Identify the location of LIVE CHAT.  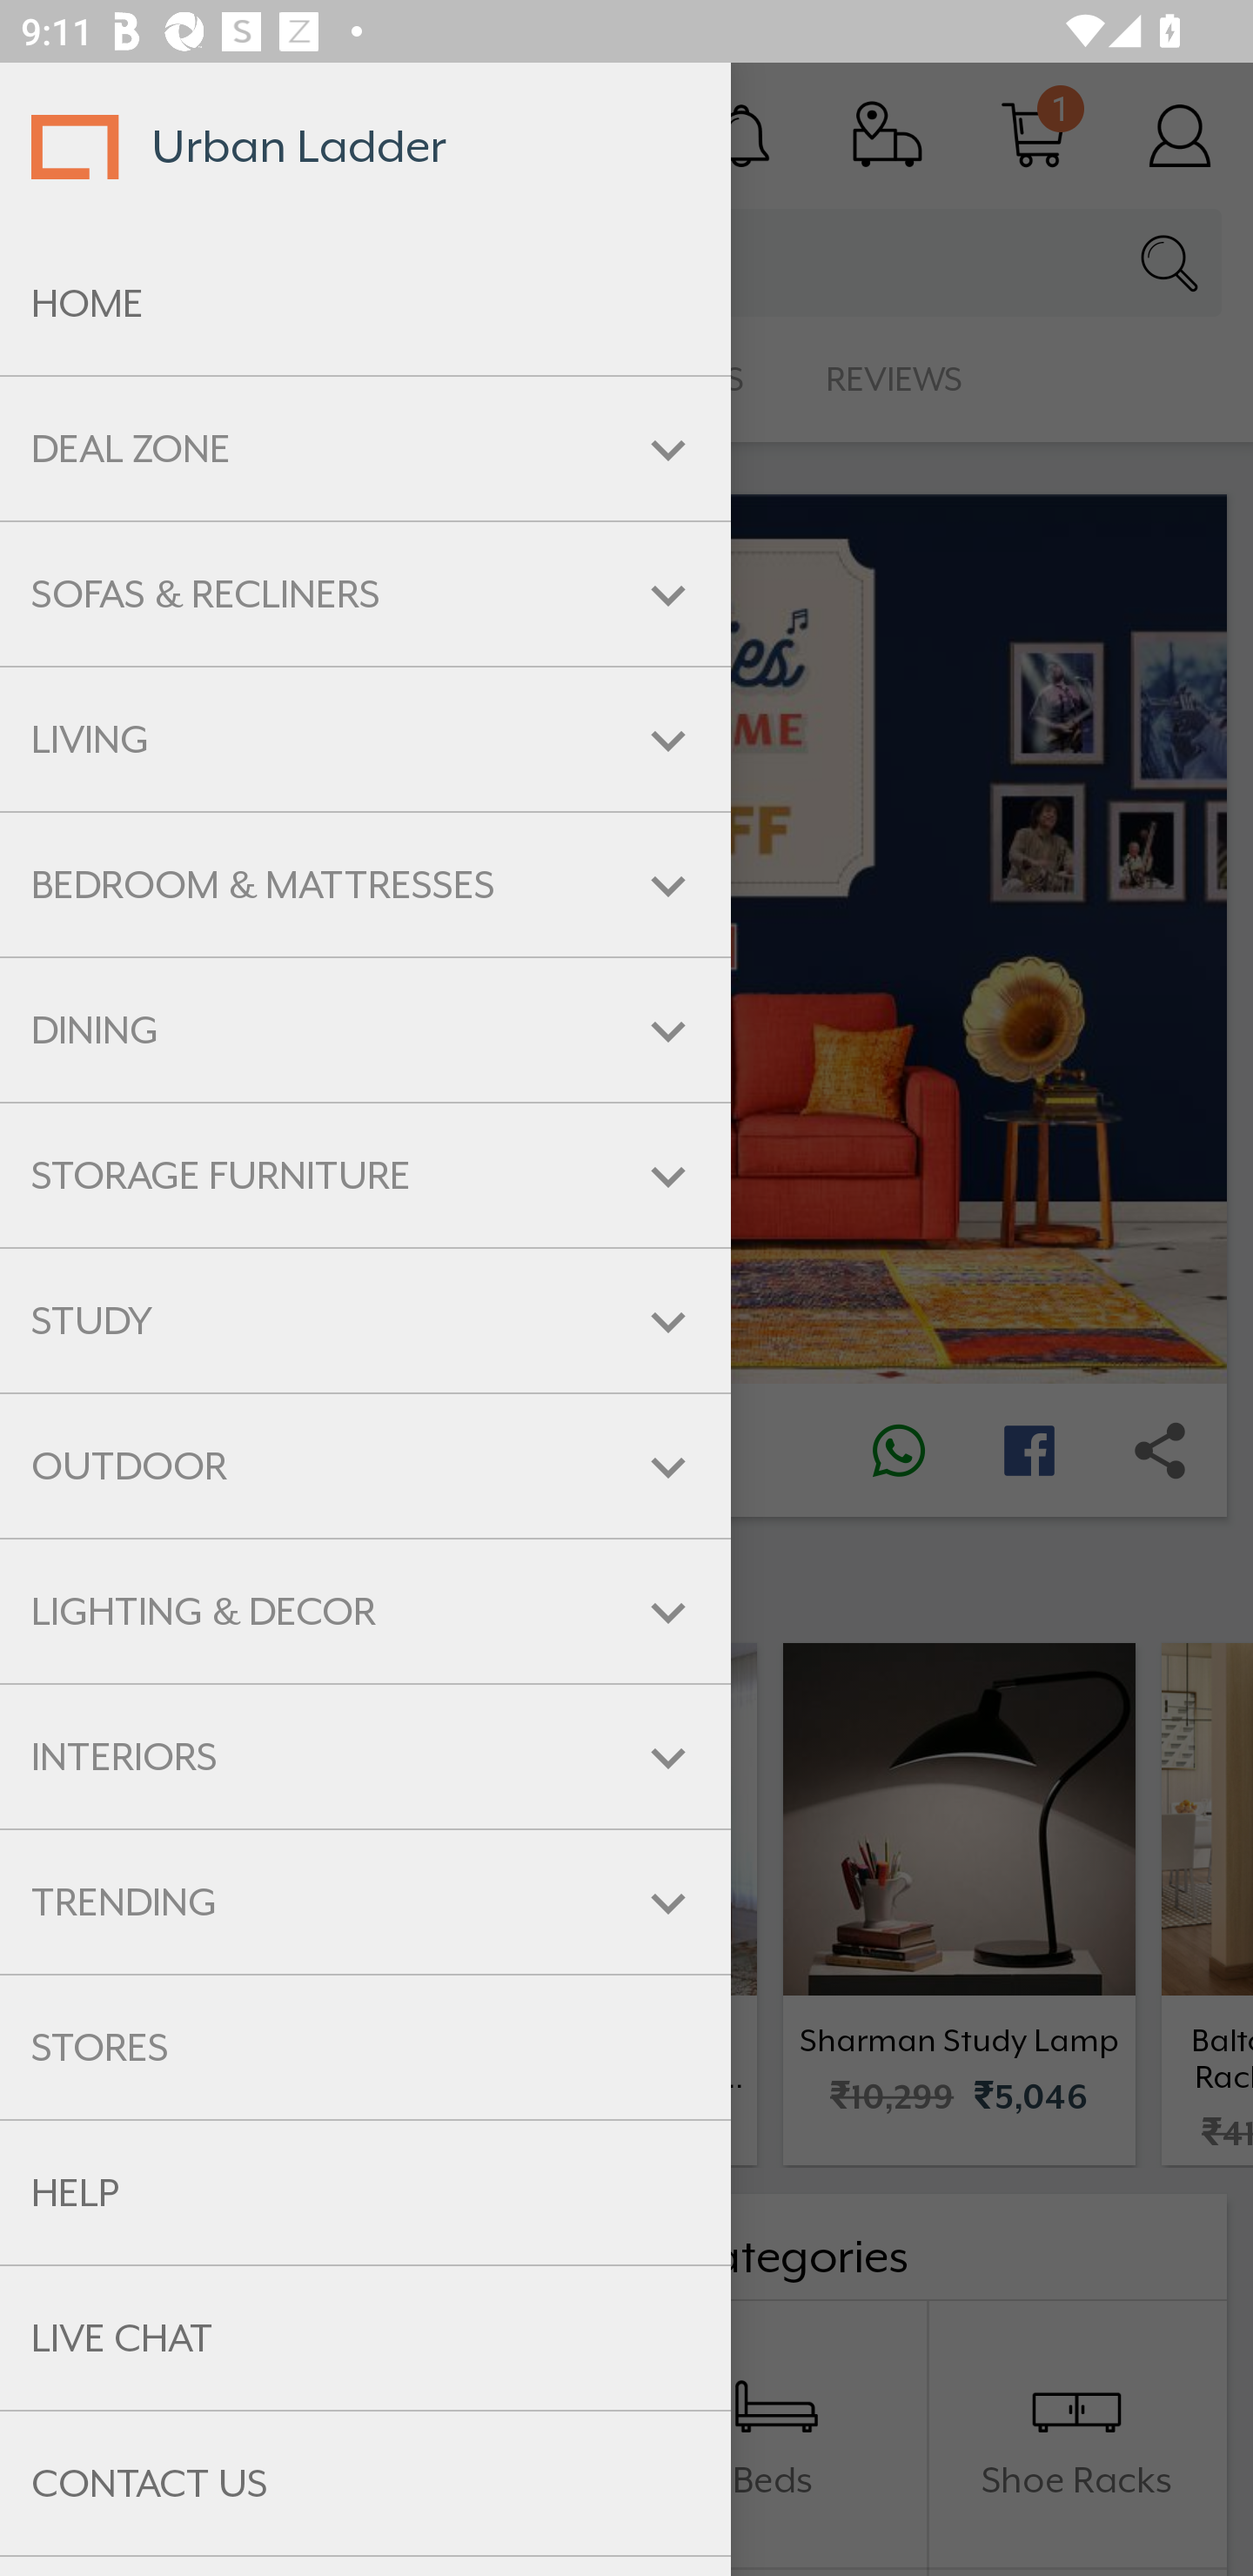
(365, 2338).